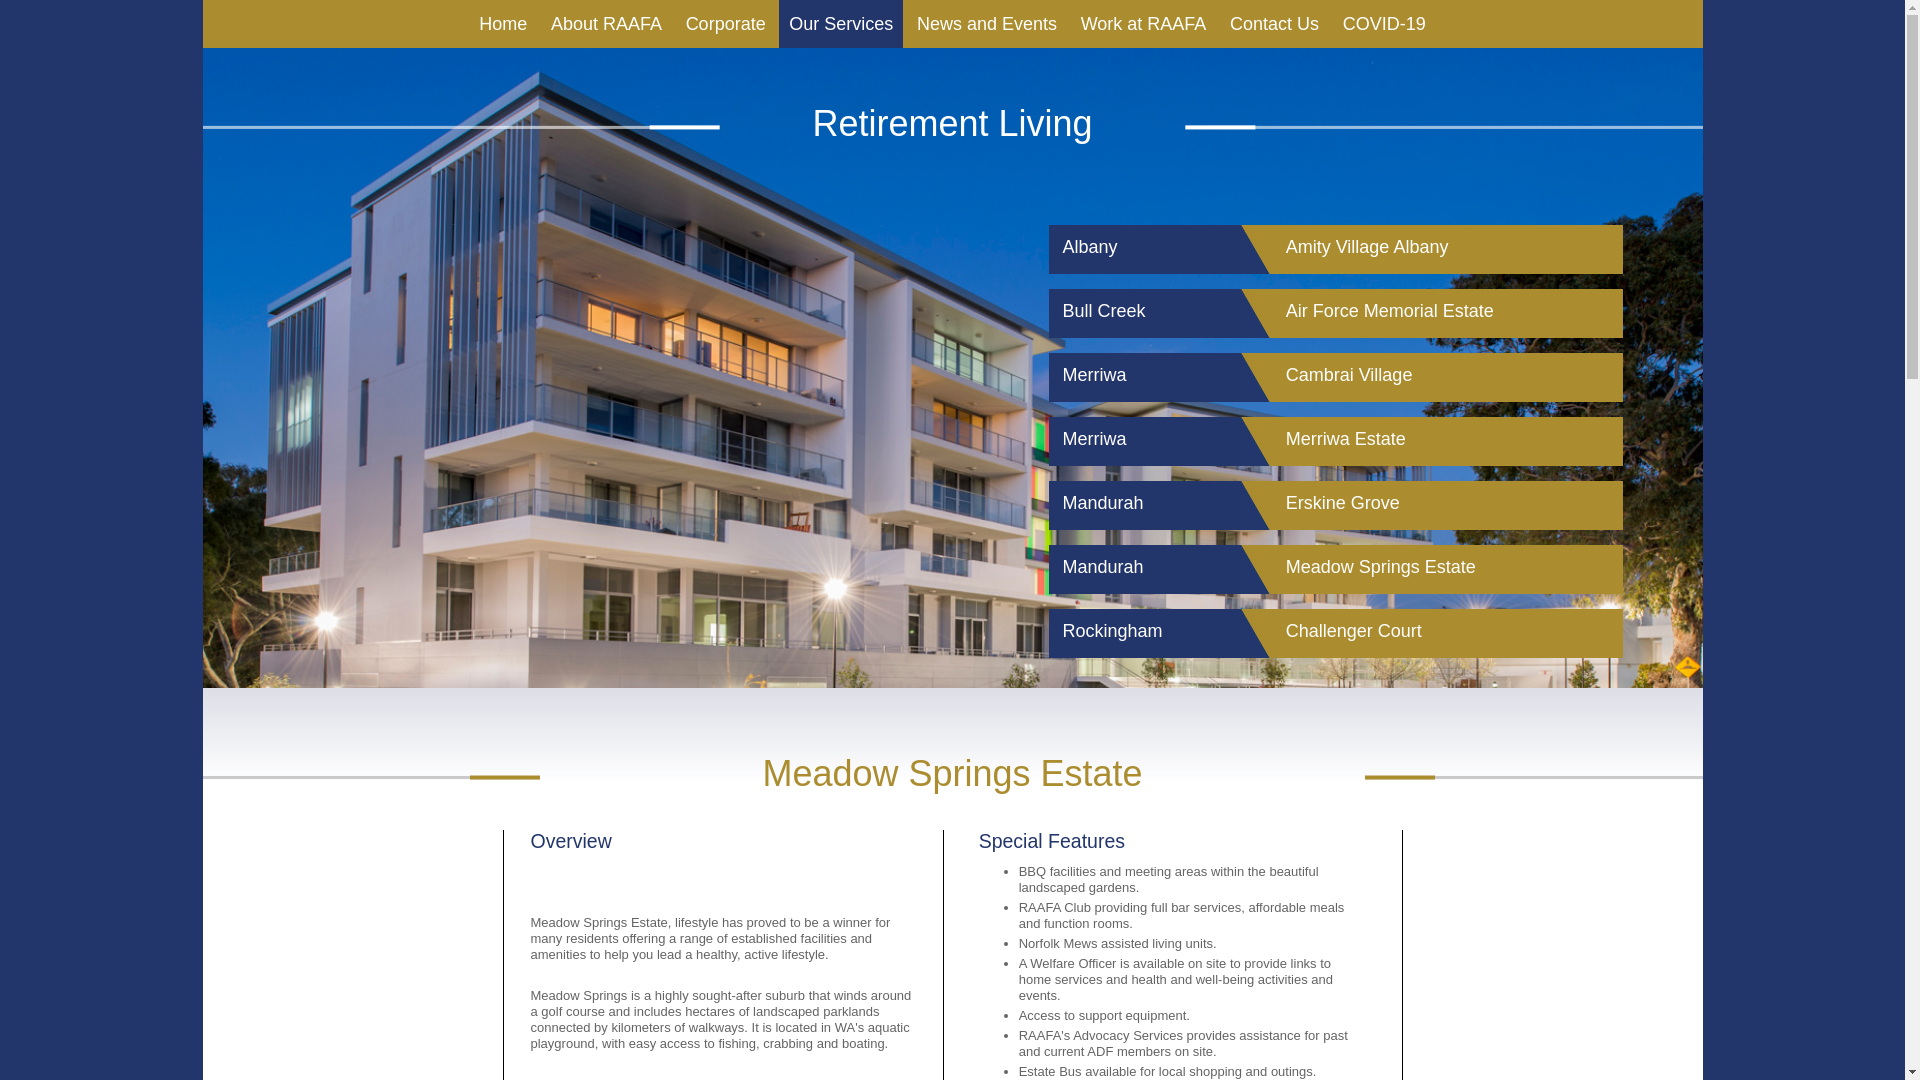 This screenshot has height=1080, width=1920. I want to click on  , so click(724, 882).